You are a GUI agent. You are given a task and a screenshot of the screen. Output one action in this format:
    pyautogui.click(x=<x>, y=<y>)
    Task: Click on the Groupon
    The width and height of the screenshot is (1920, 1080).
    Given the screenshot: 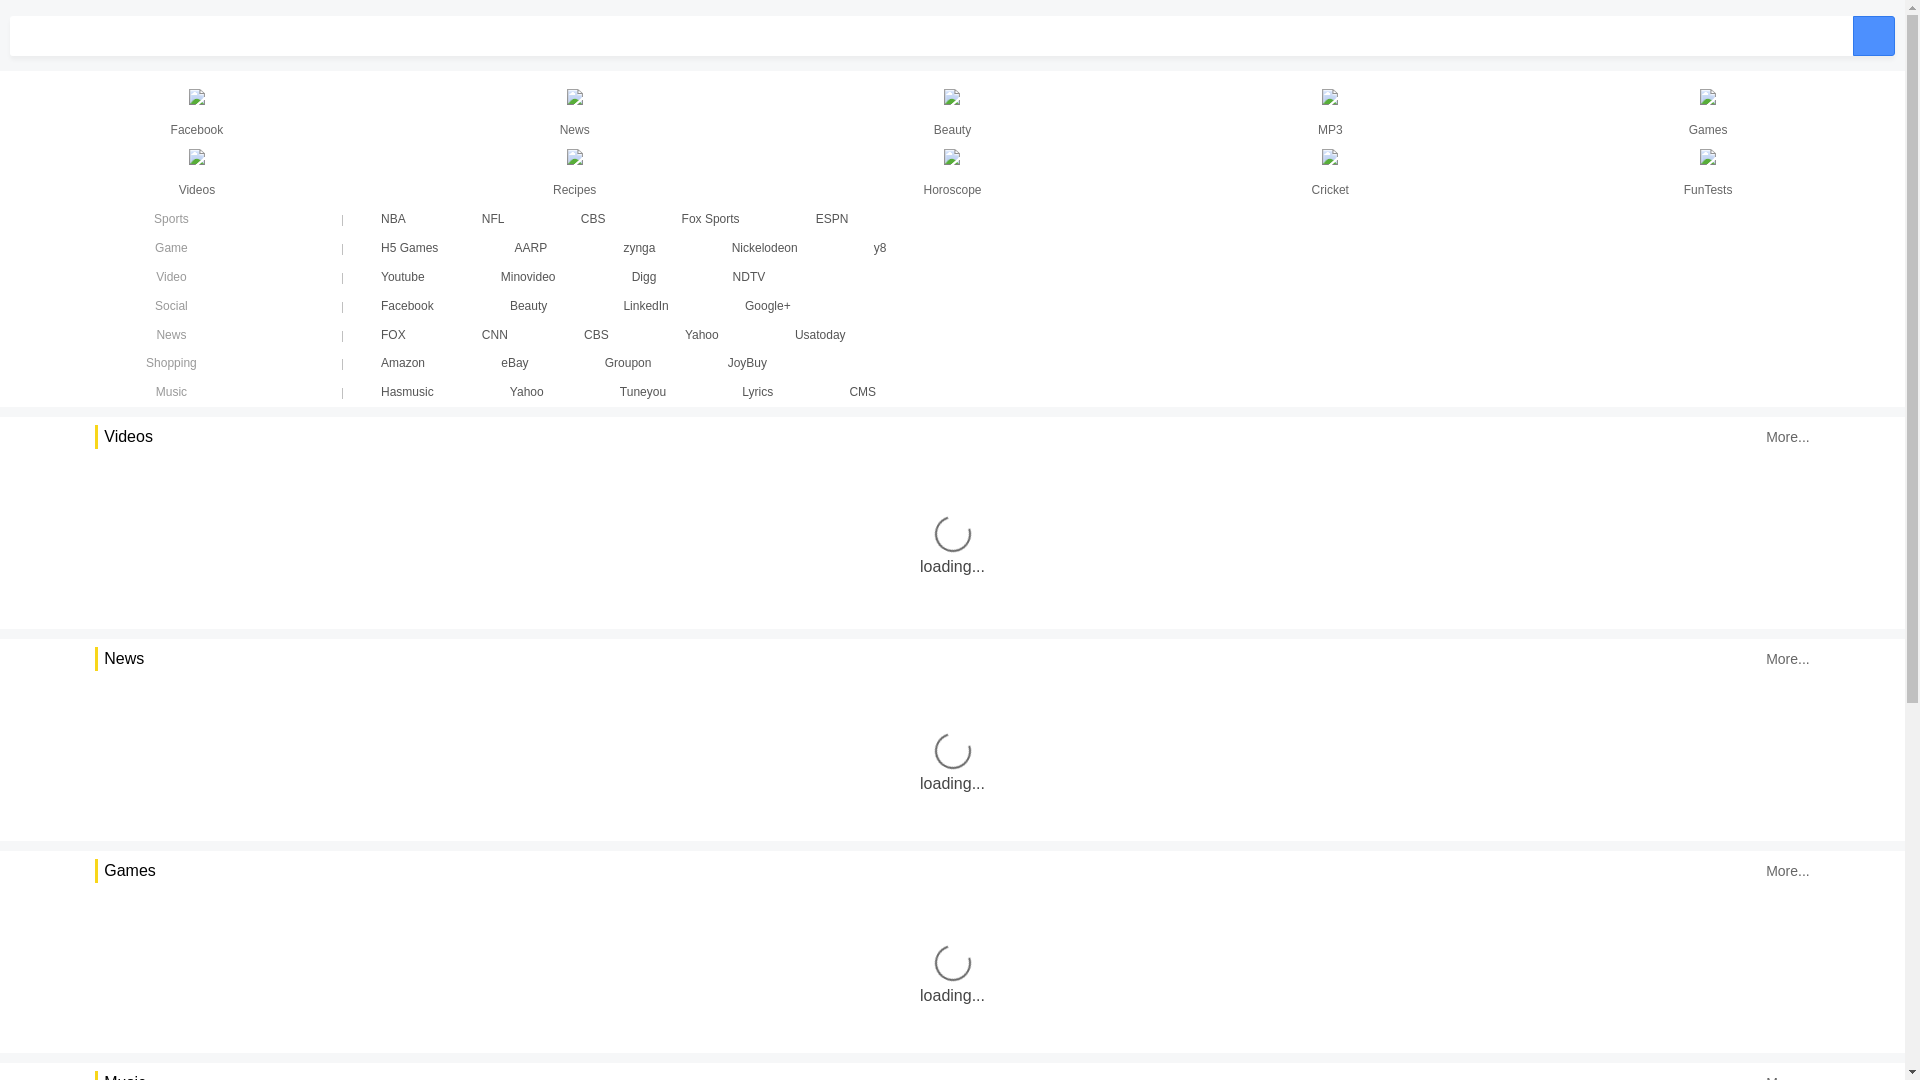 What is the action you would take?
    pyautogui.click(x=628, y=363)
    